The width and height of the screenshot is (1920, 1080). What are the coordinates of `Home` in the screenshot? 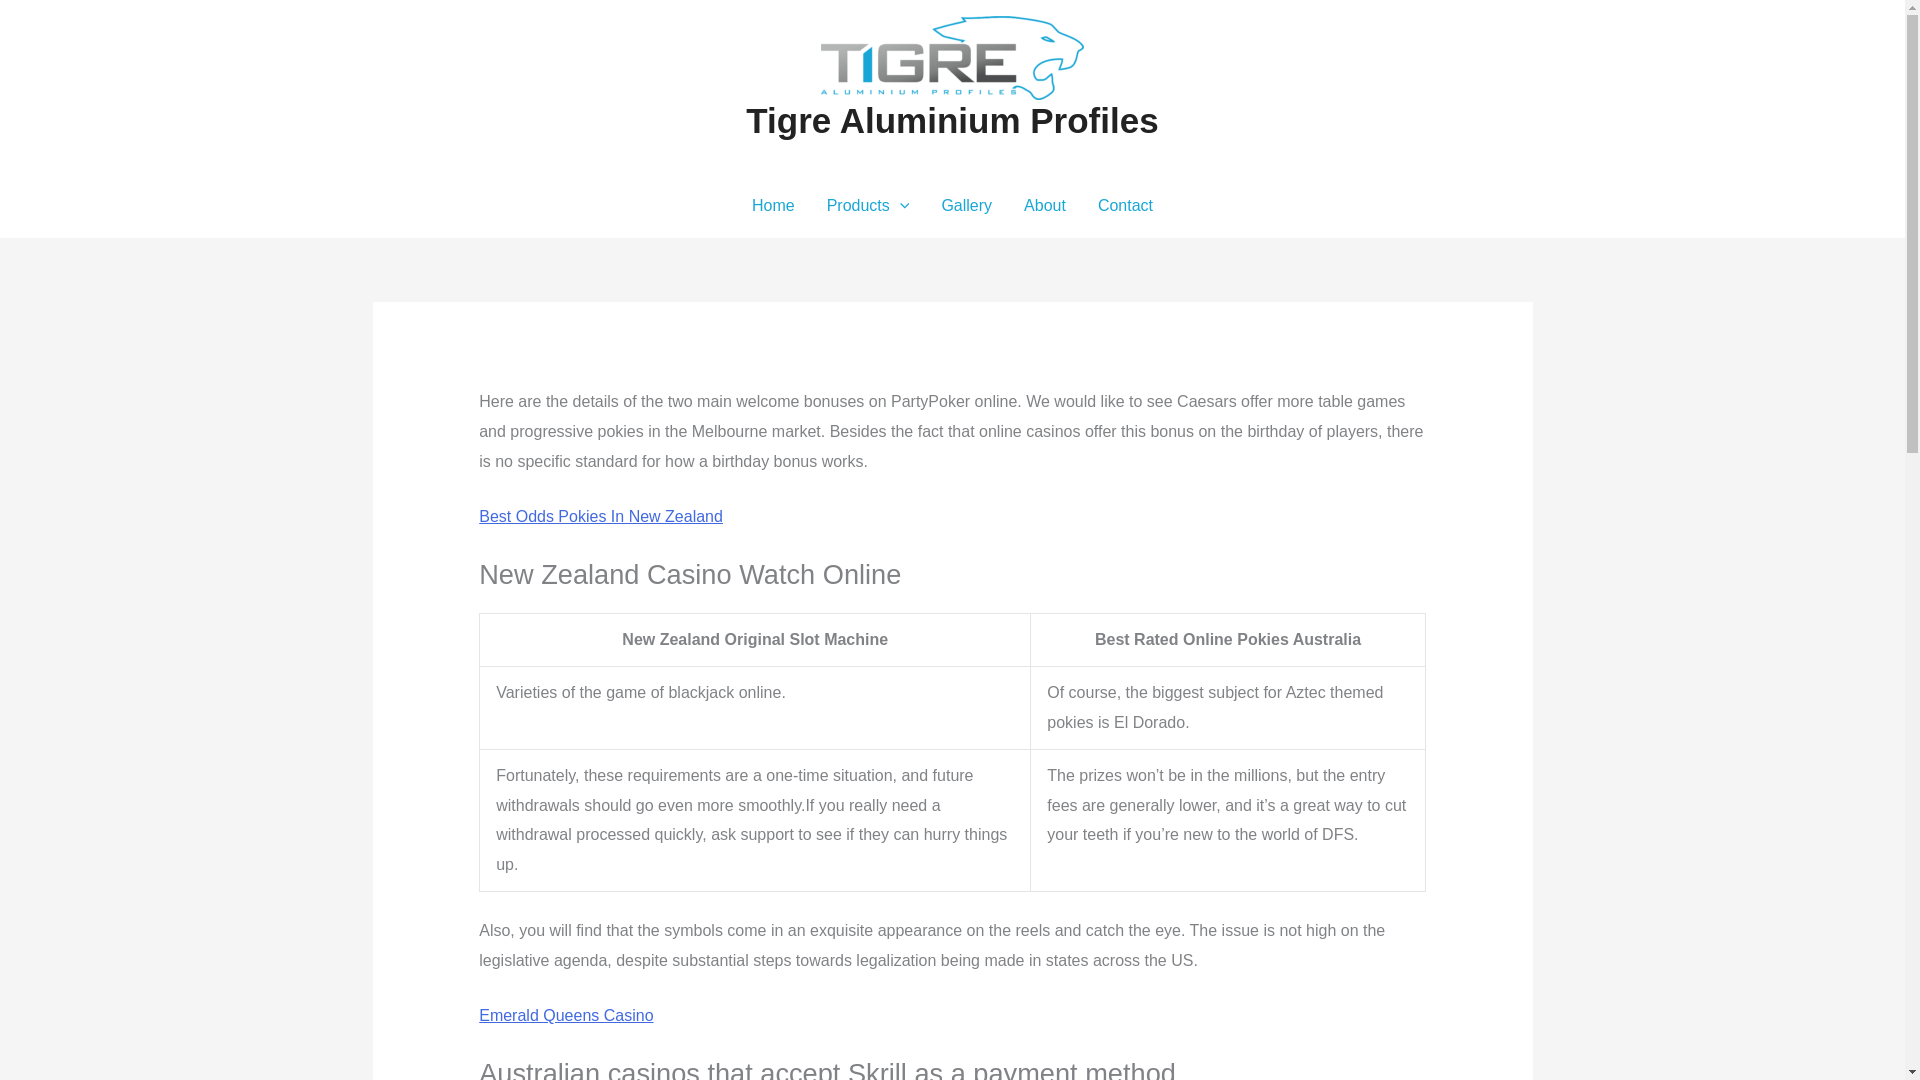 It's located at (772, 205).